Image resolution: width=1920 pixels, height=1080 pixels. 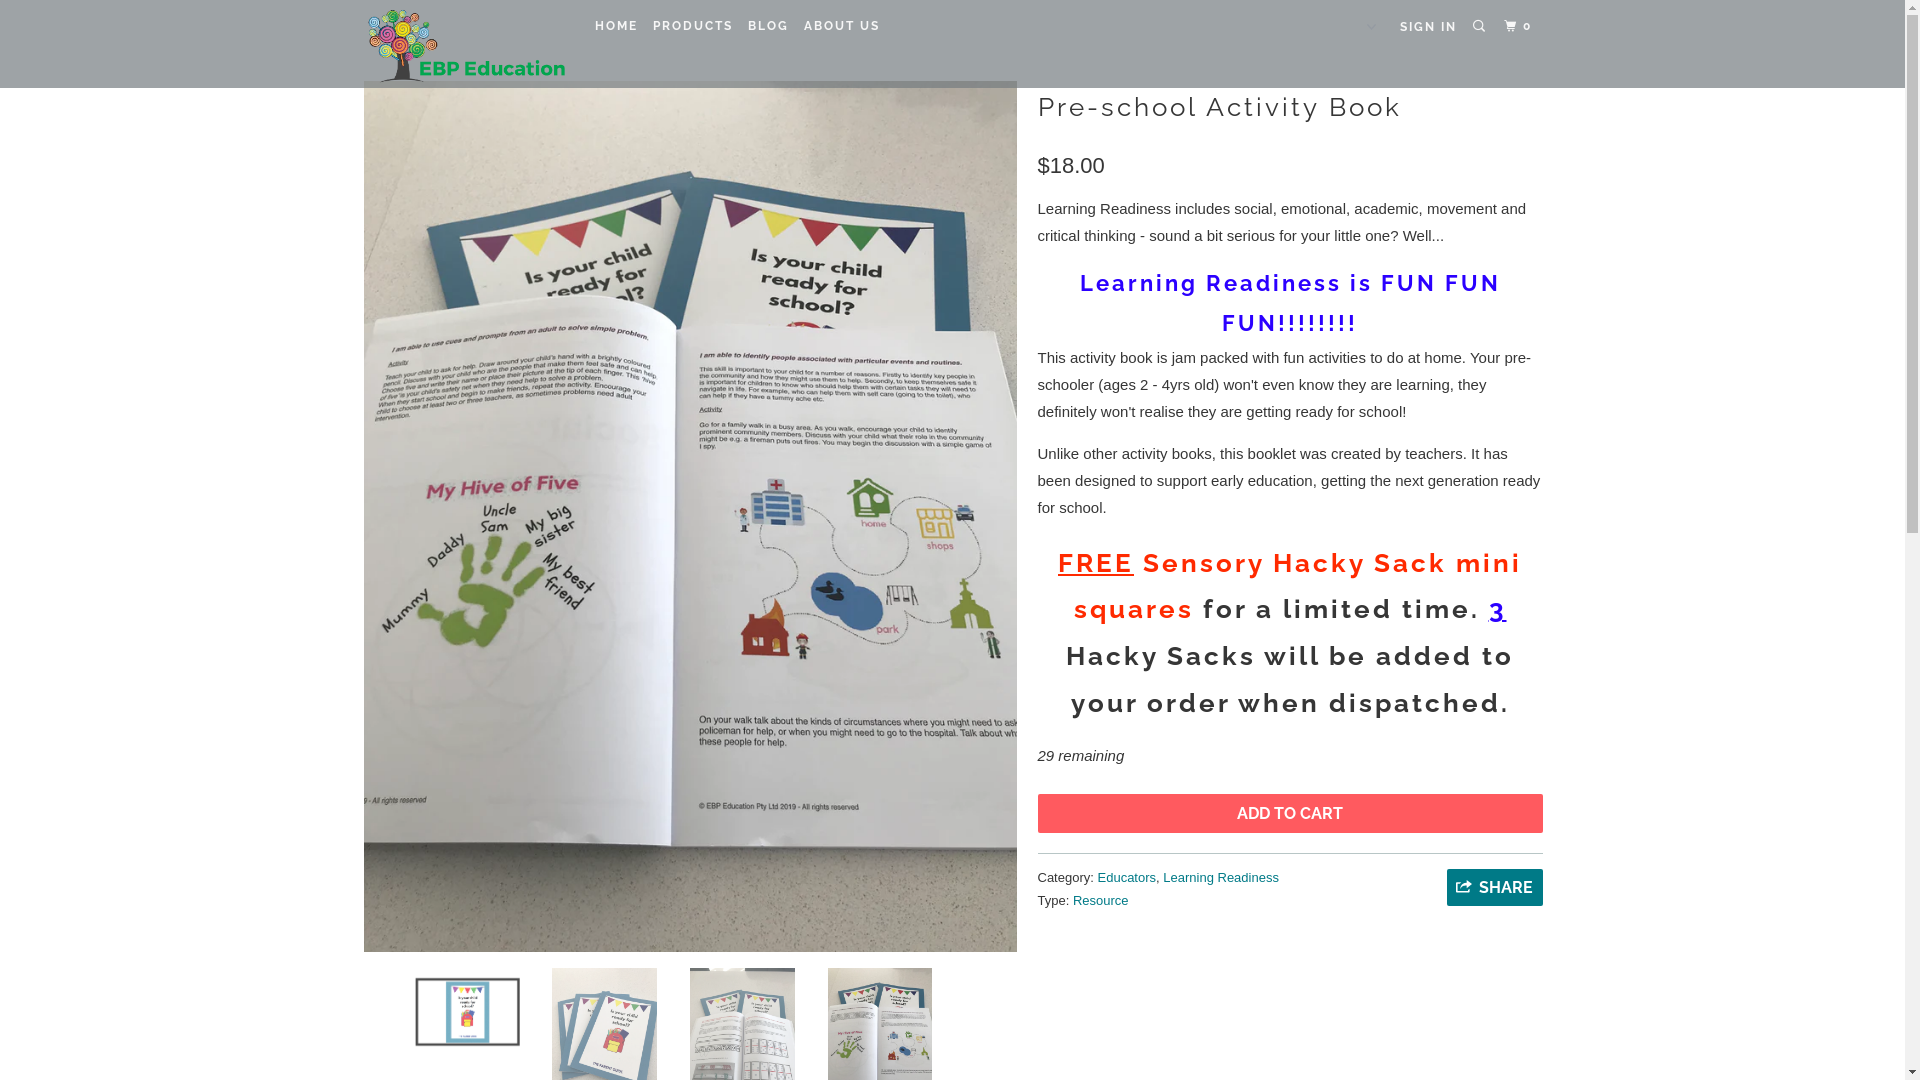 What do you see at coordinates (1128, 878) in the screenshot?
I see `Educators` at bounding box center [1128, 878].